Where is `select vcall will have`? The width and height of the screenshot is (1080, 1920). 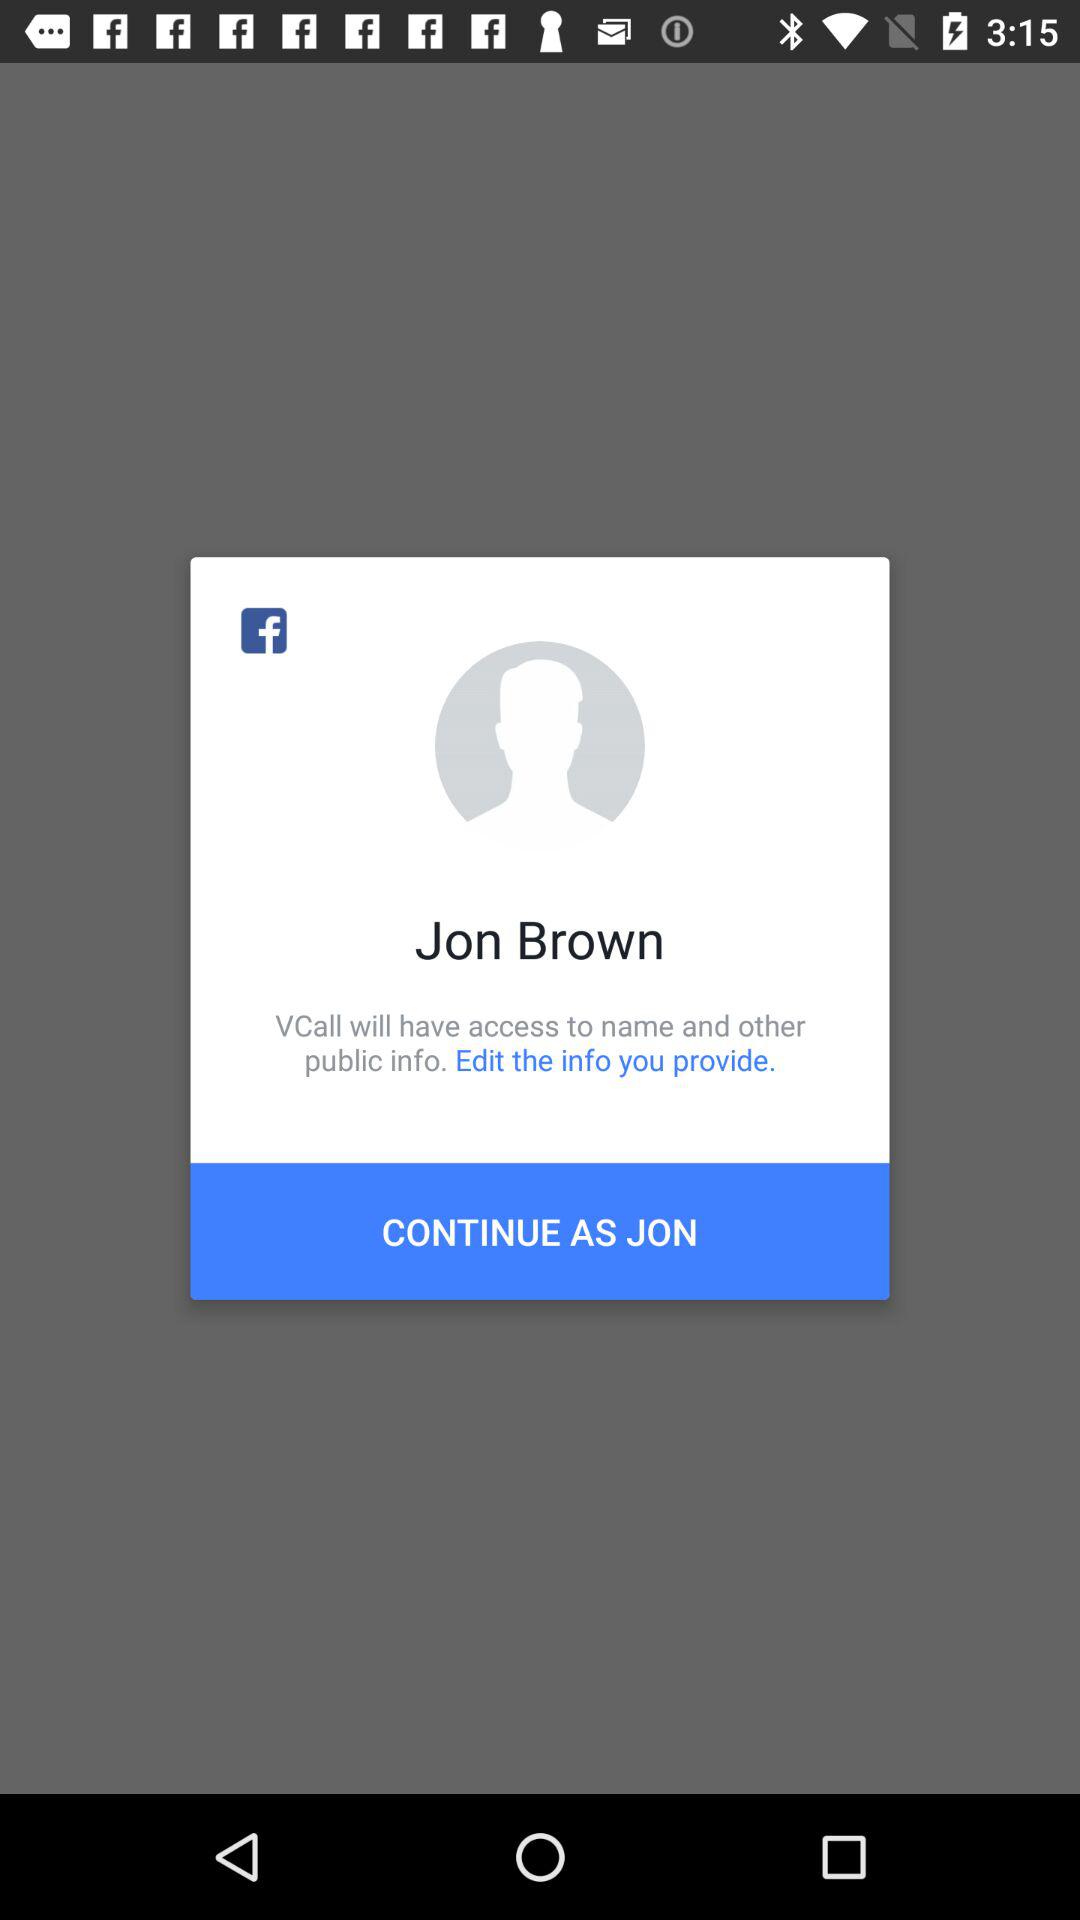 select vcall will have is located at coordinates (540, 1042).